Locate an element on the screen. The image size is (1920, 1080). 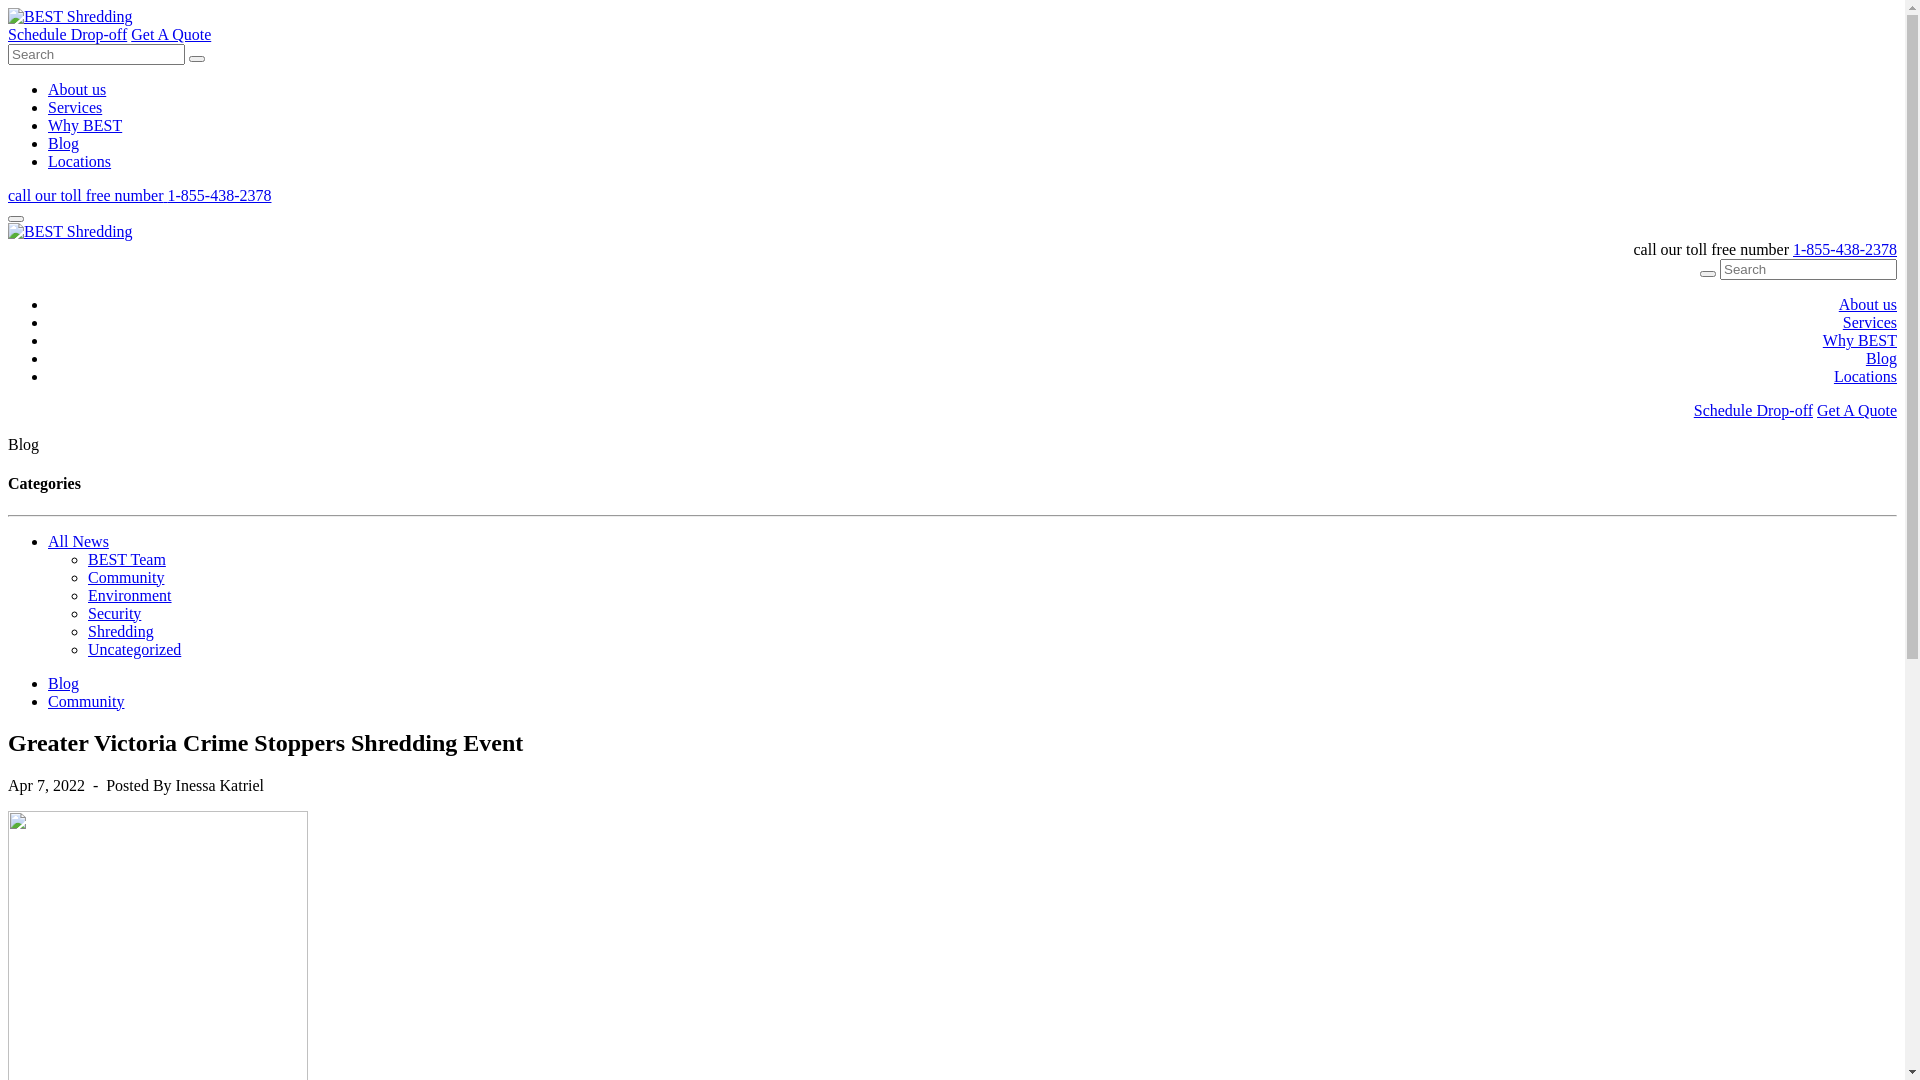
1-855-438-2378 is located at coordinates (1845, 250).